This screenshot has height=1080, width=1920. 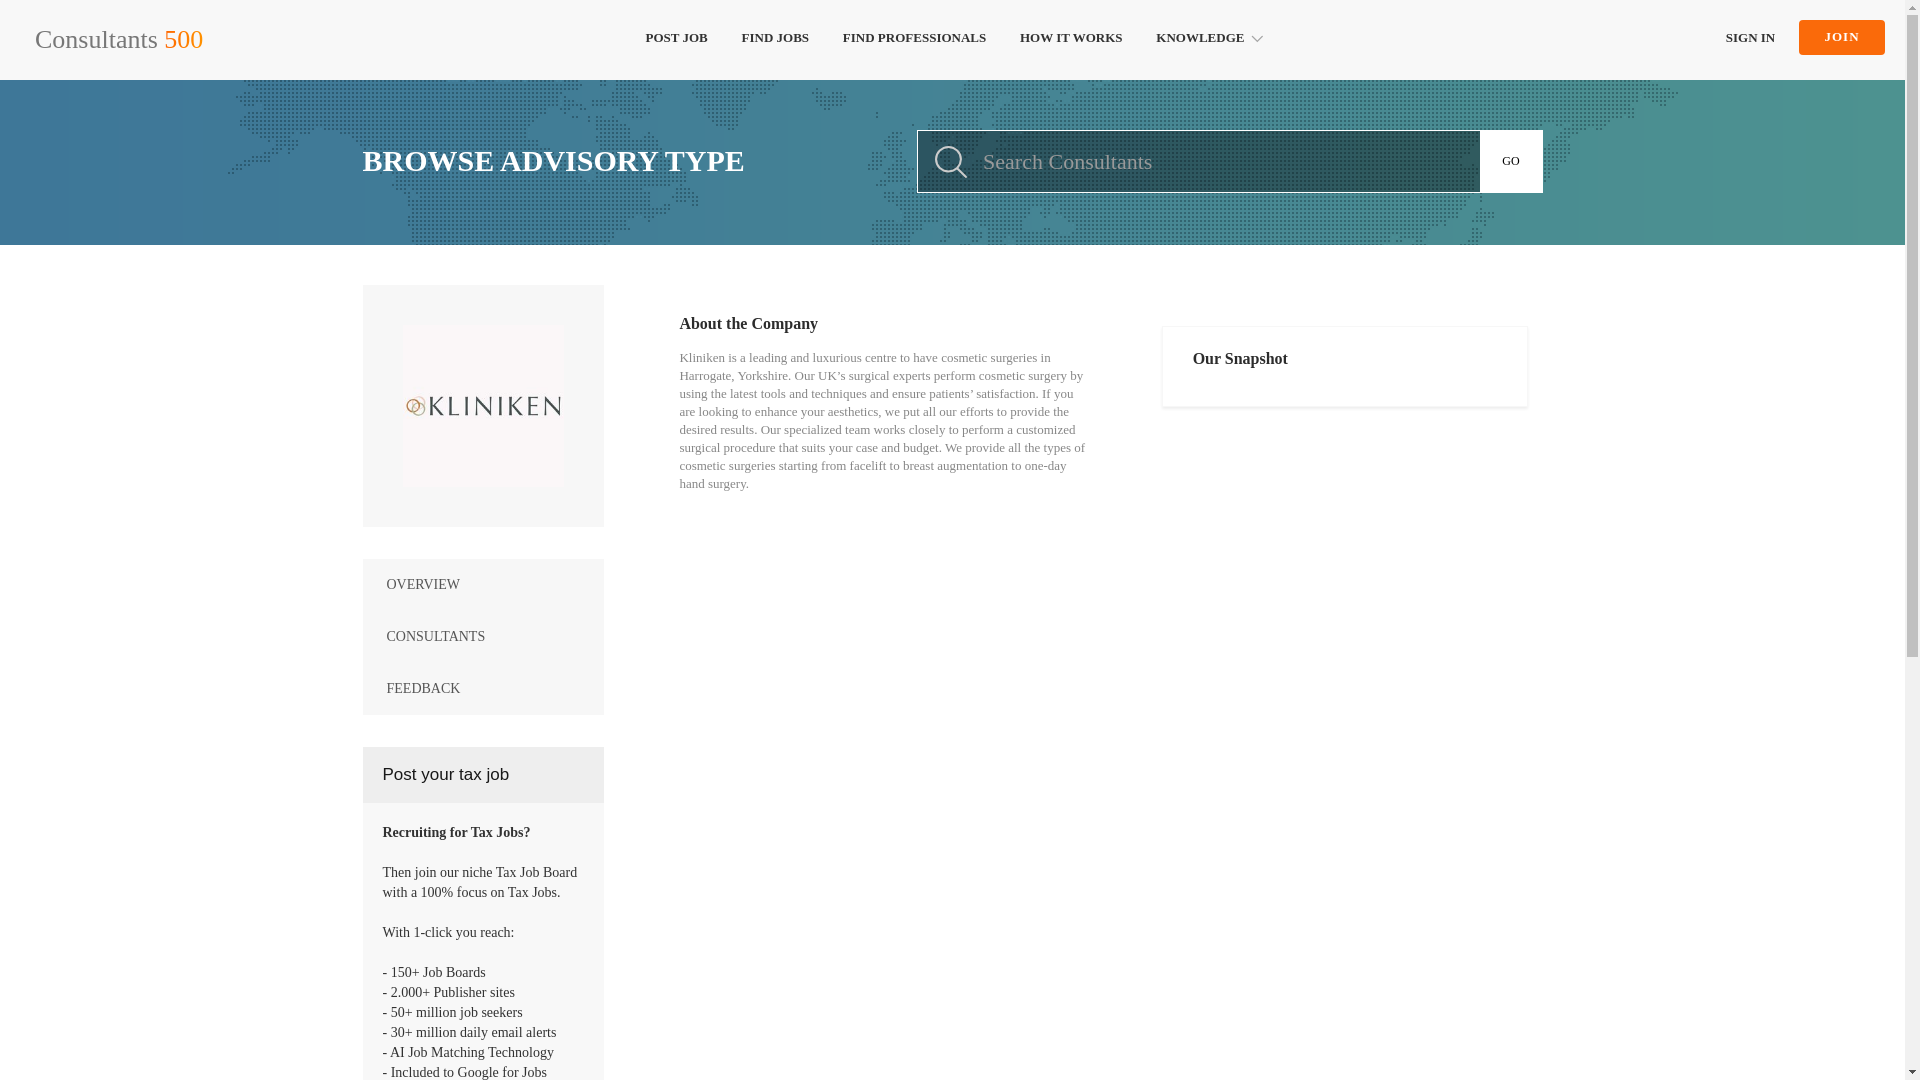 I want to click on SIGN IN, so click(x=1750, y=38).